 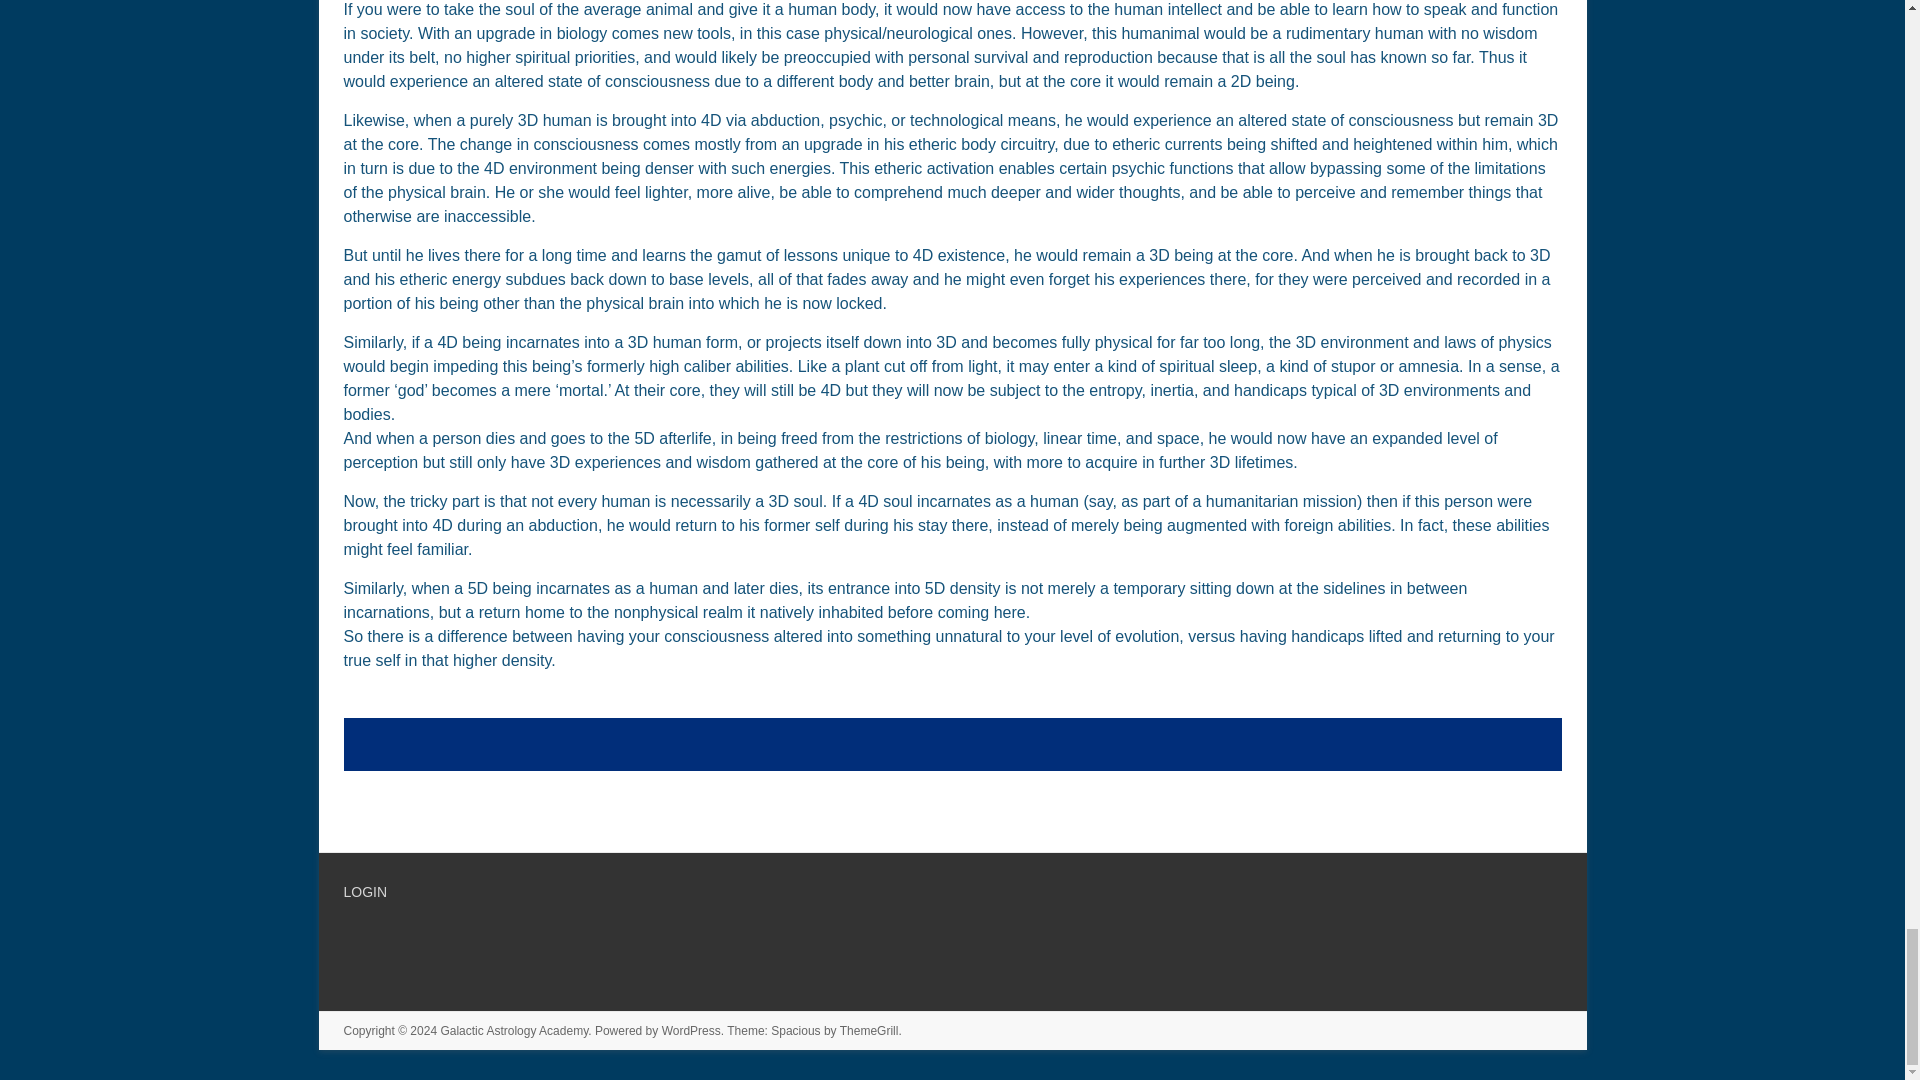 What do you see at coordinates (869, 1030) in the screenshot?
I see `ThemeGrill` at bounding box center [869, 1030].